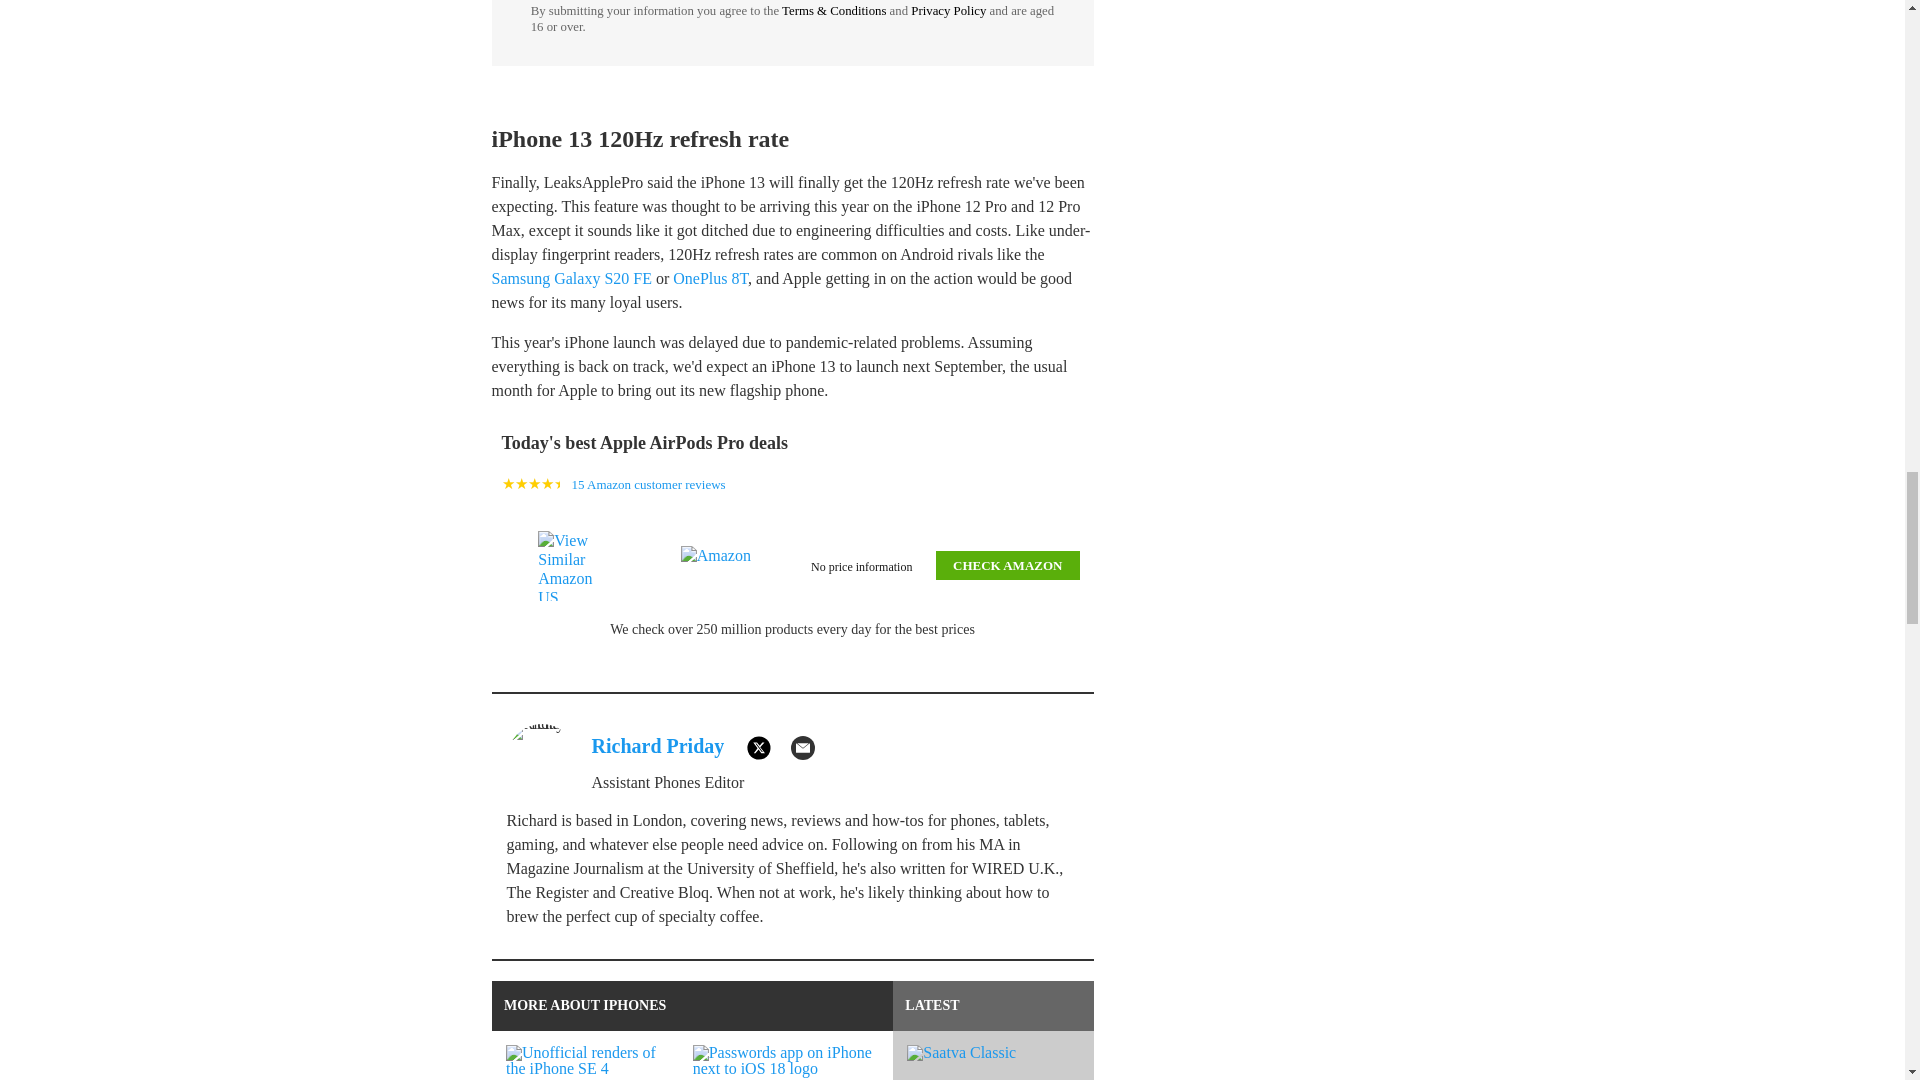 The height and width of the screenshot is (1080, 1920). I want to click on View Similar Amazon US, so click(576, 566).